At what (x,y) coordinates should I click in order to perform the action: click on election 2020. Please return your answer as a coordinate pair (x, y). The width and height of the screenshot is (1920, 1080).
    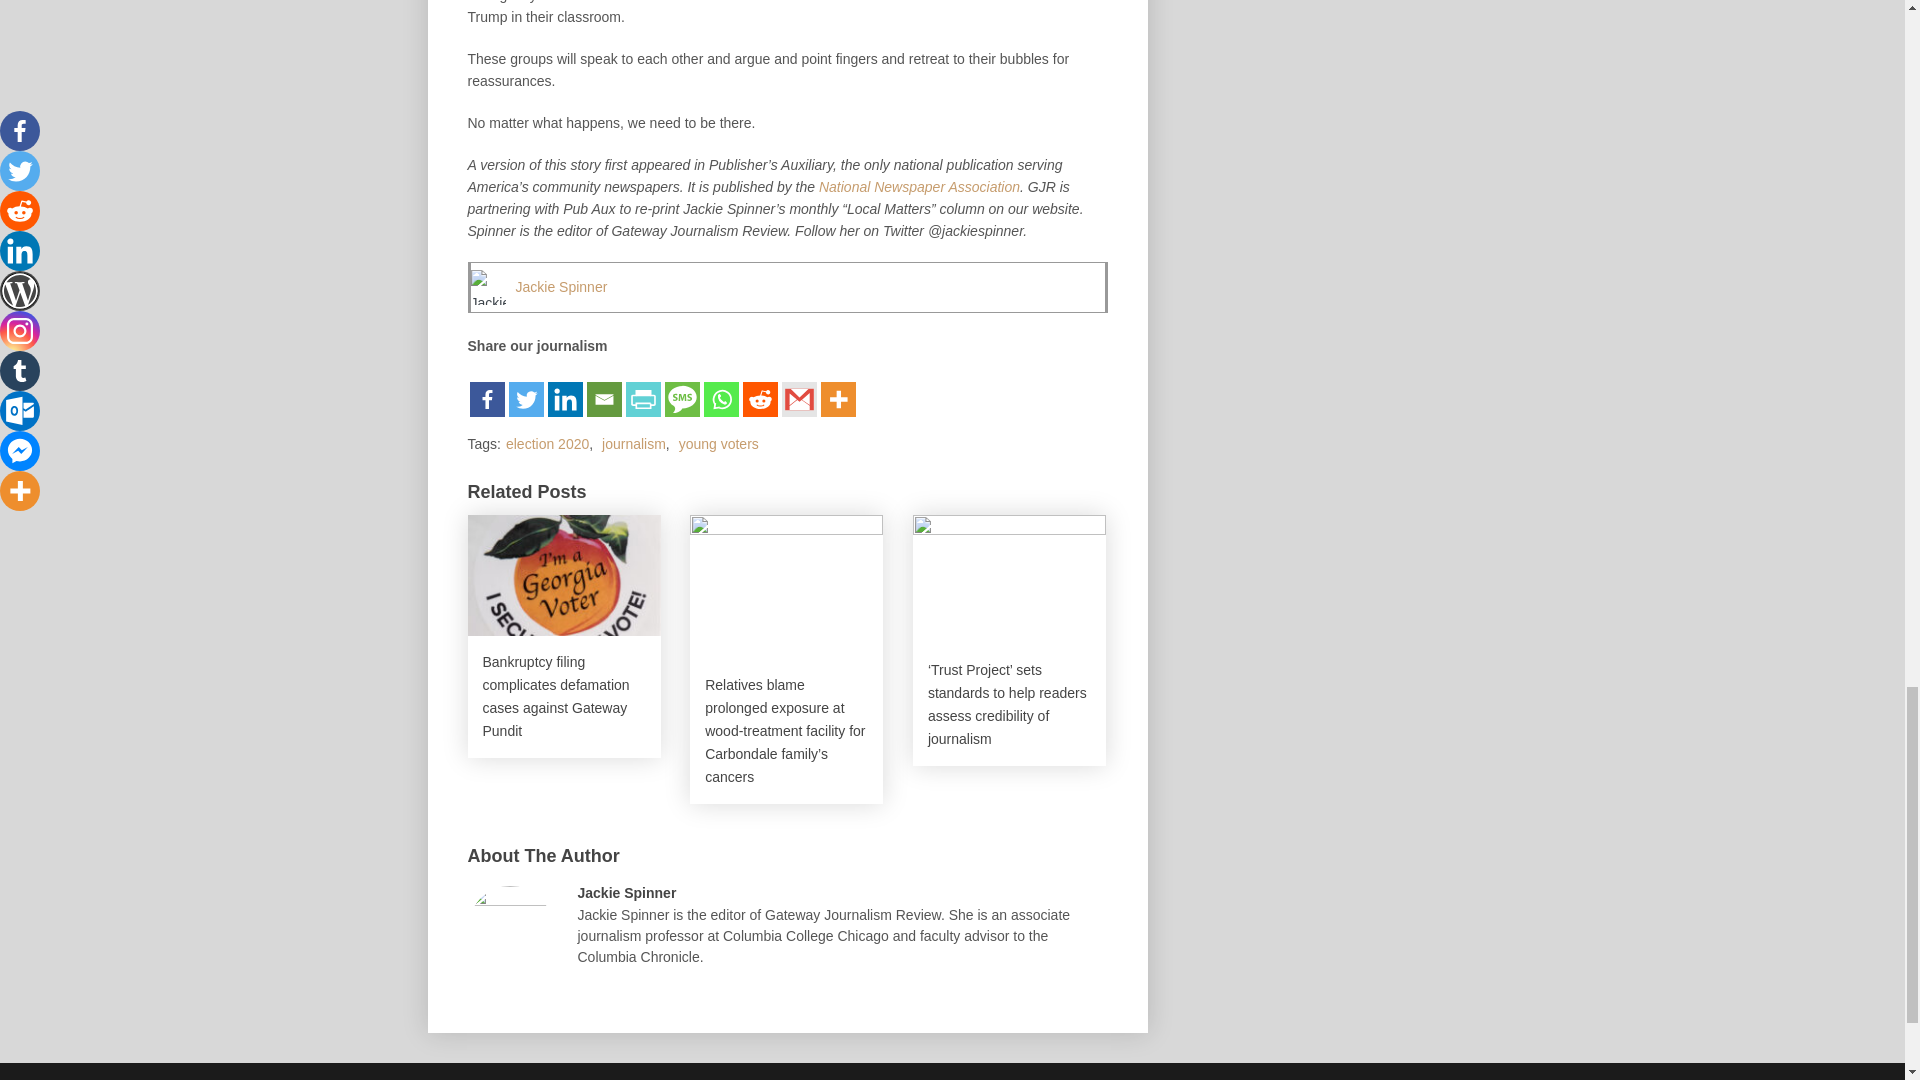
    Looking at the image, I should click on (548, 444).